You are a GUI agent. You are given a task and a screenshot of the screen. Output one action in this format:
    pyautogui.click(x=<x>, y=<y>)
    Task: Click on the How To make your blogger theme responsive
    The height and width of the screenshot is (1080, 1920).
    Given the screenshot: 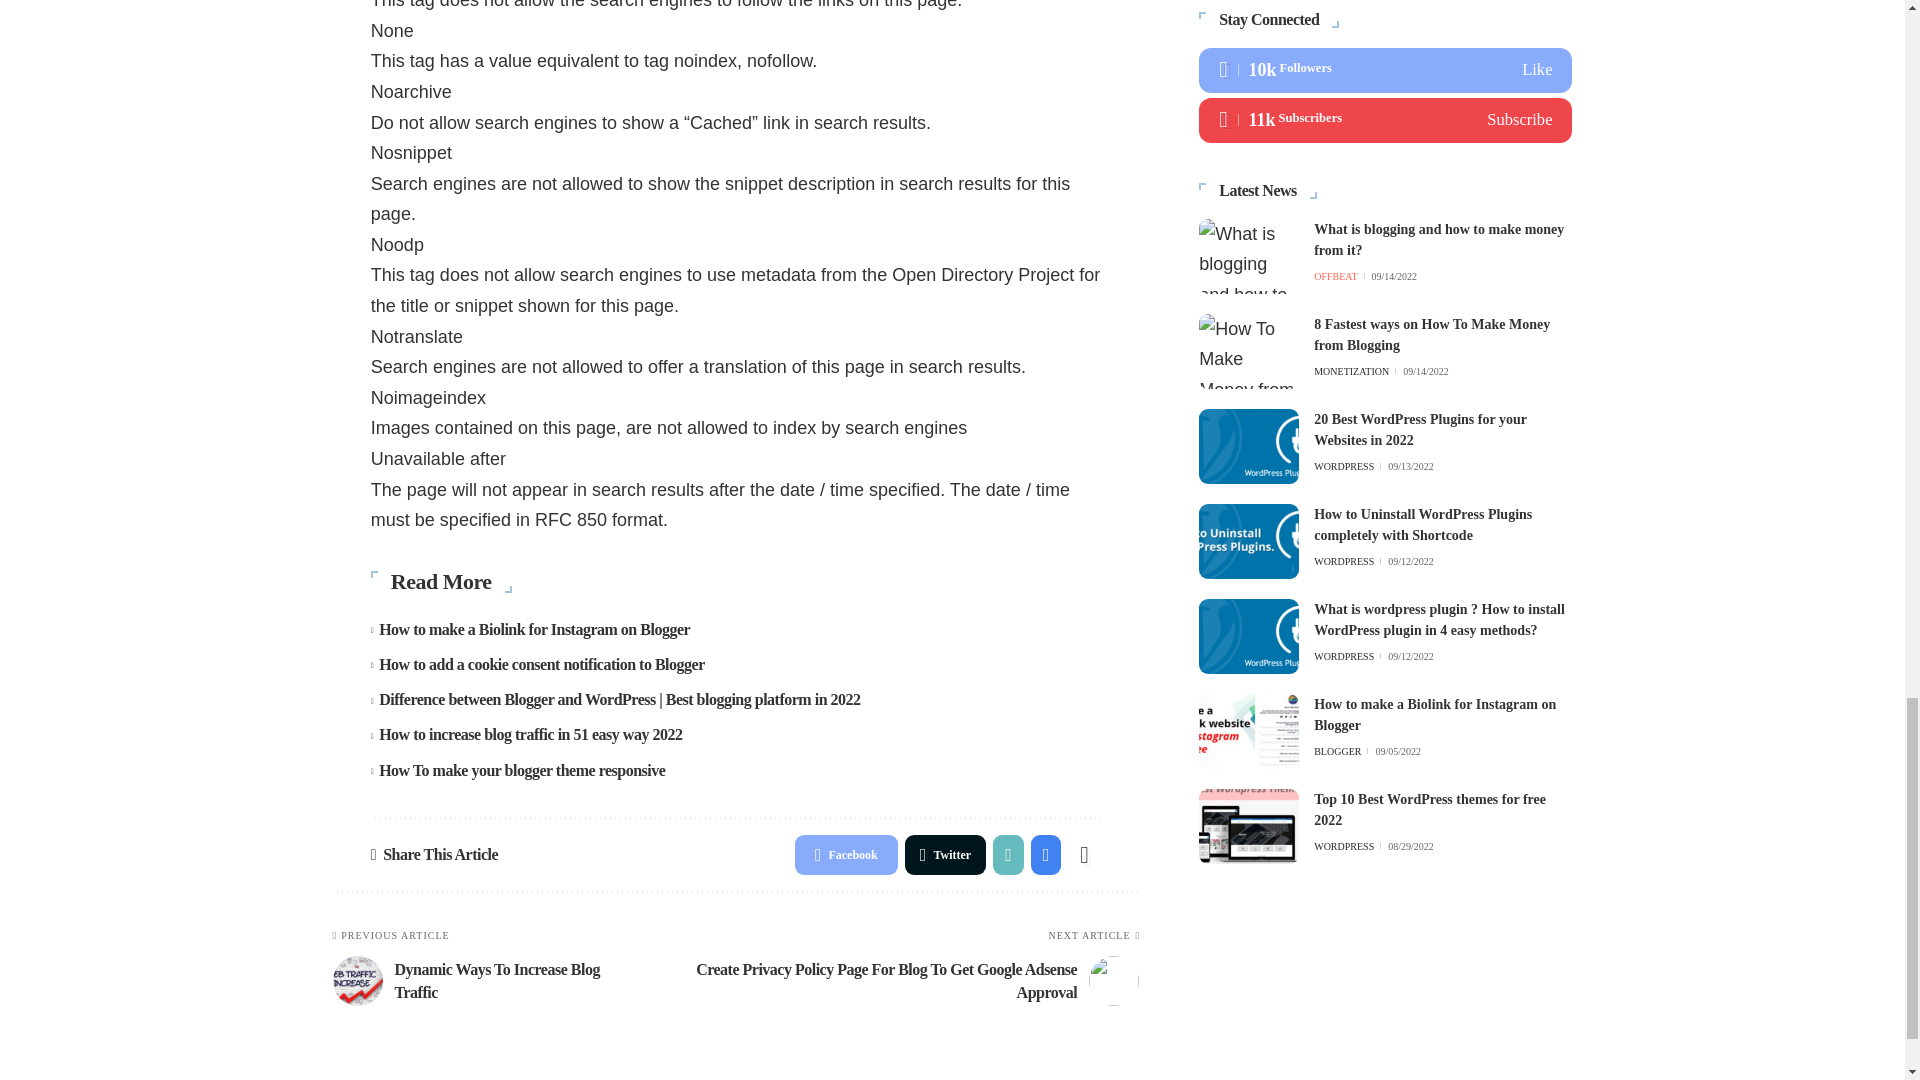 What is the action you would take?
    pyautogui.click(x=521, y=770)
    